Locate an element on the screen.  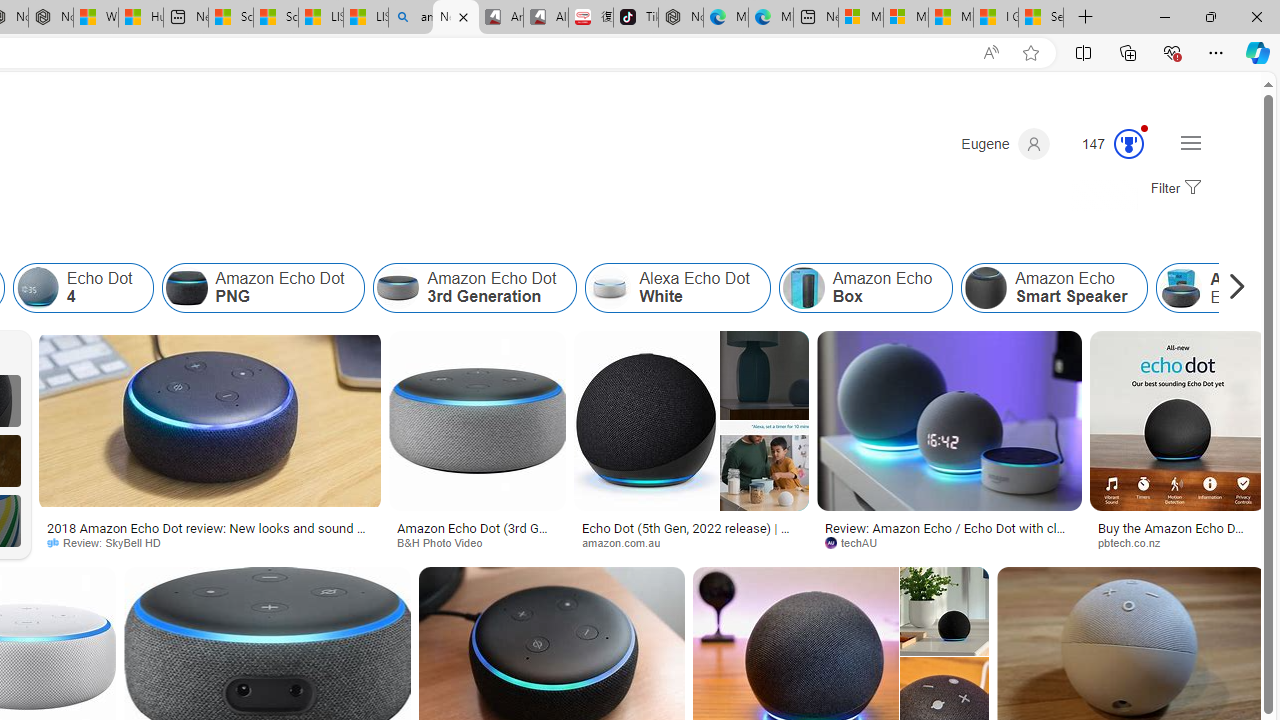
Review: SkyBell HD is located at coordinates (111, 542).